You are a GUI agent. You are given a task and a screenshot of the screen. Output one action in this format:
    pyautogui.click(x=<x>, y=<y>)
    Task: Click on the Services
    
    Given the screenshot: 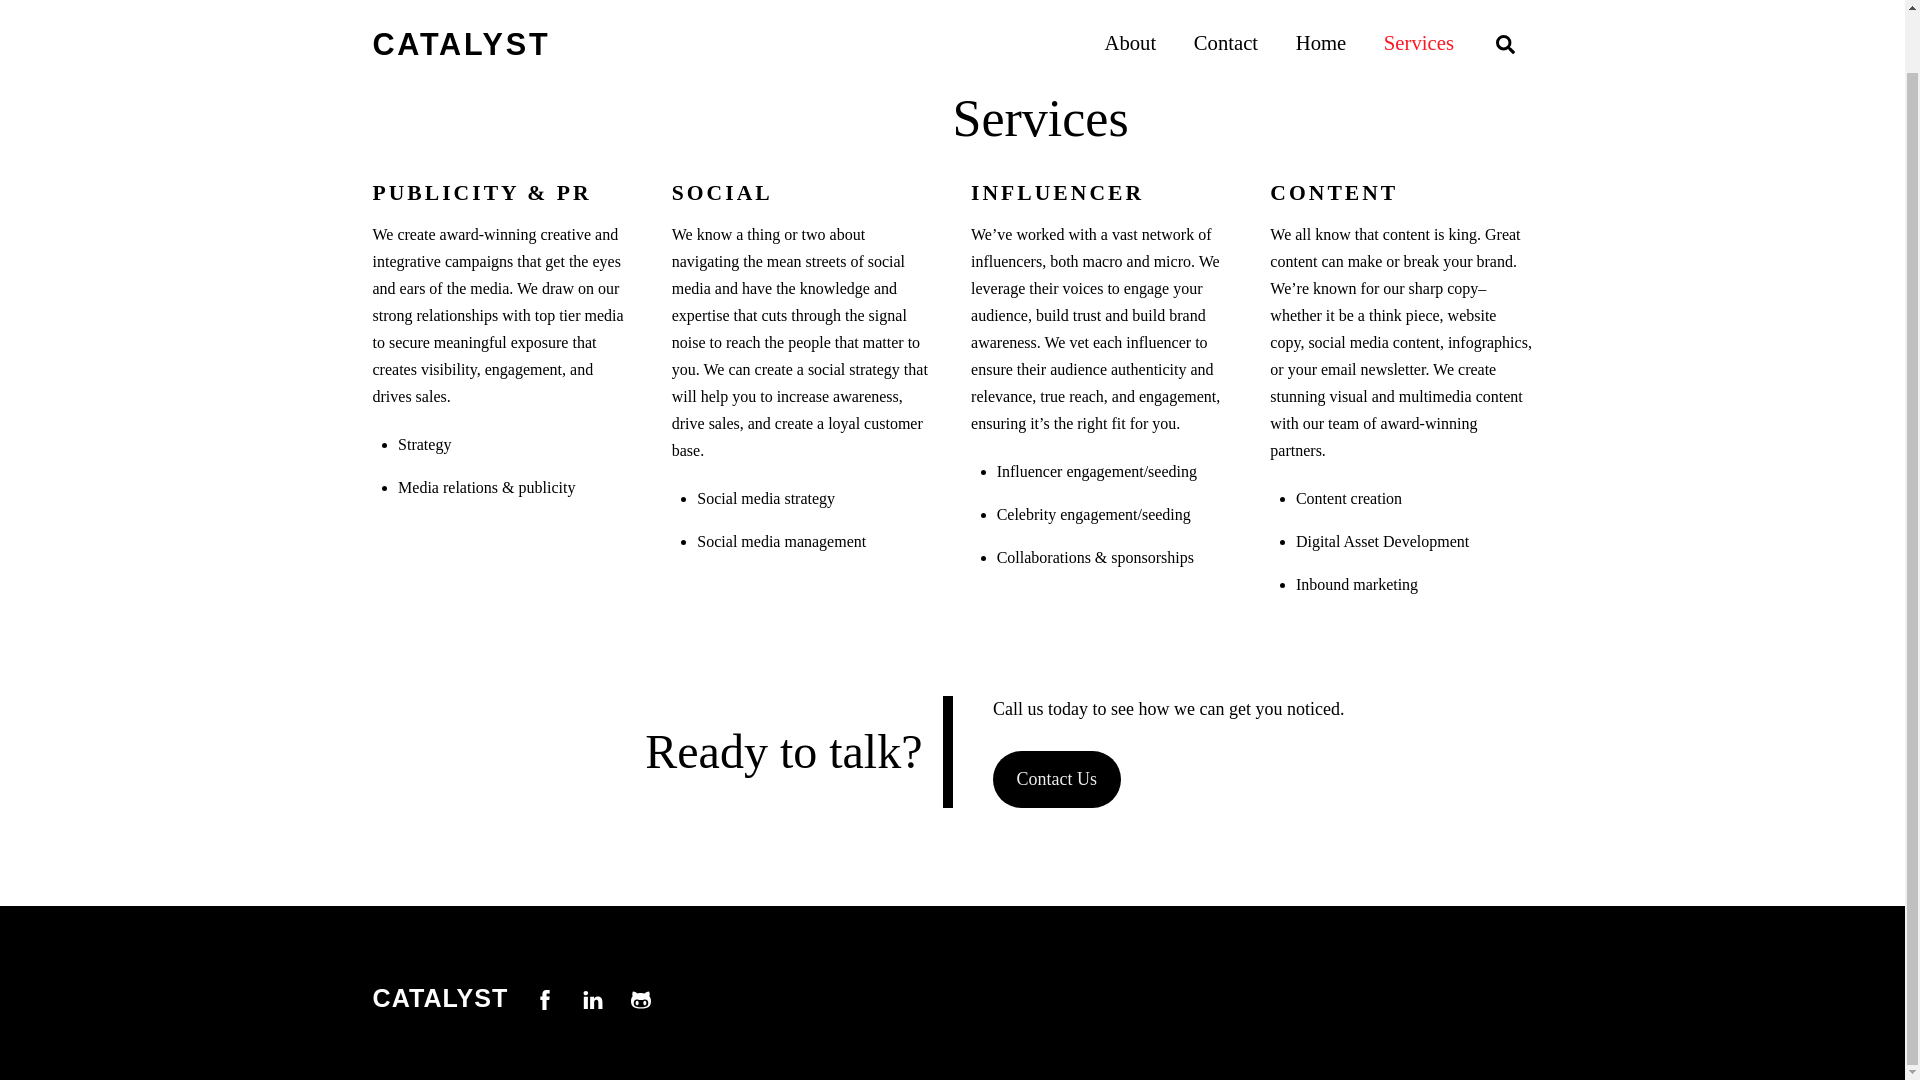 What is the action you would take?
    pyautogui.click(x=1418, y=3)
    